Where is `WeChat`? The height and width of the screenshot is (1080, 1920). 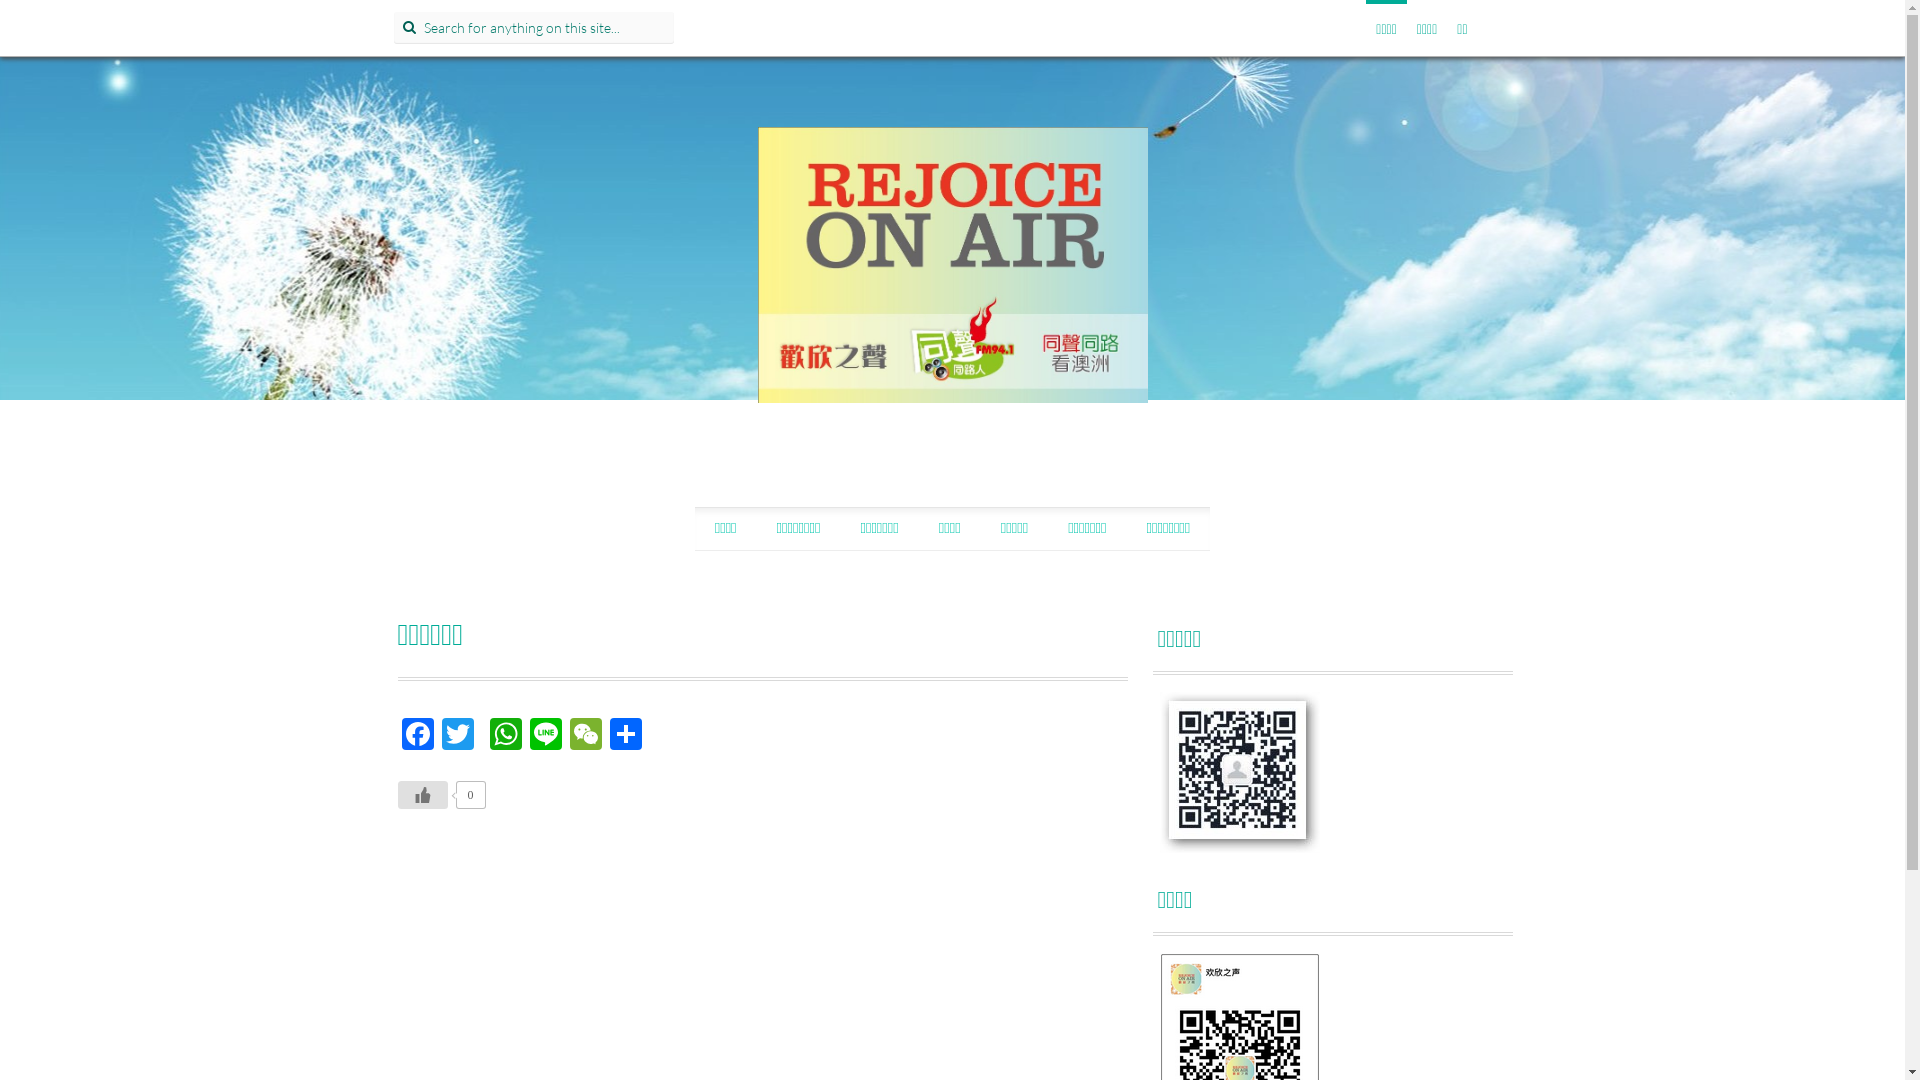
WeChat is located at coordinates (586, 736).